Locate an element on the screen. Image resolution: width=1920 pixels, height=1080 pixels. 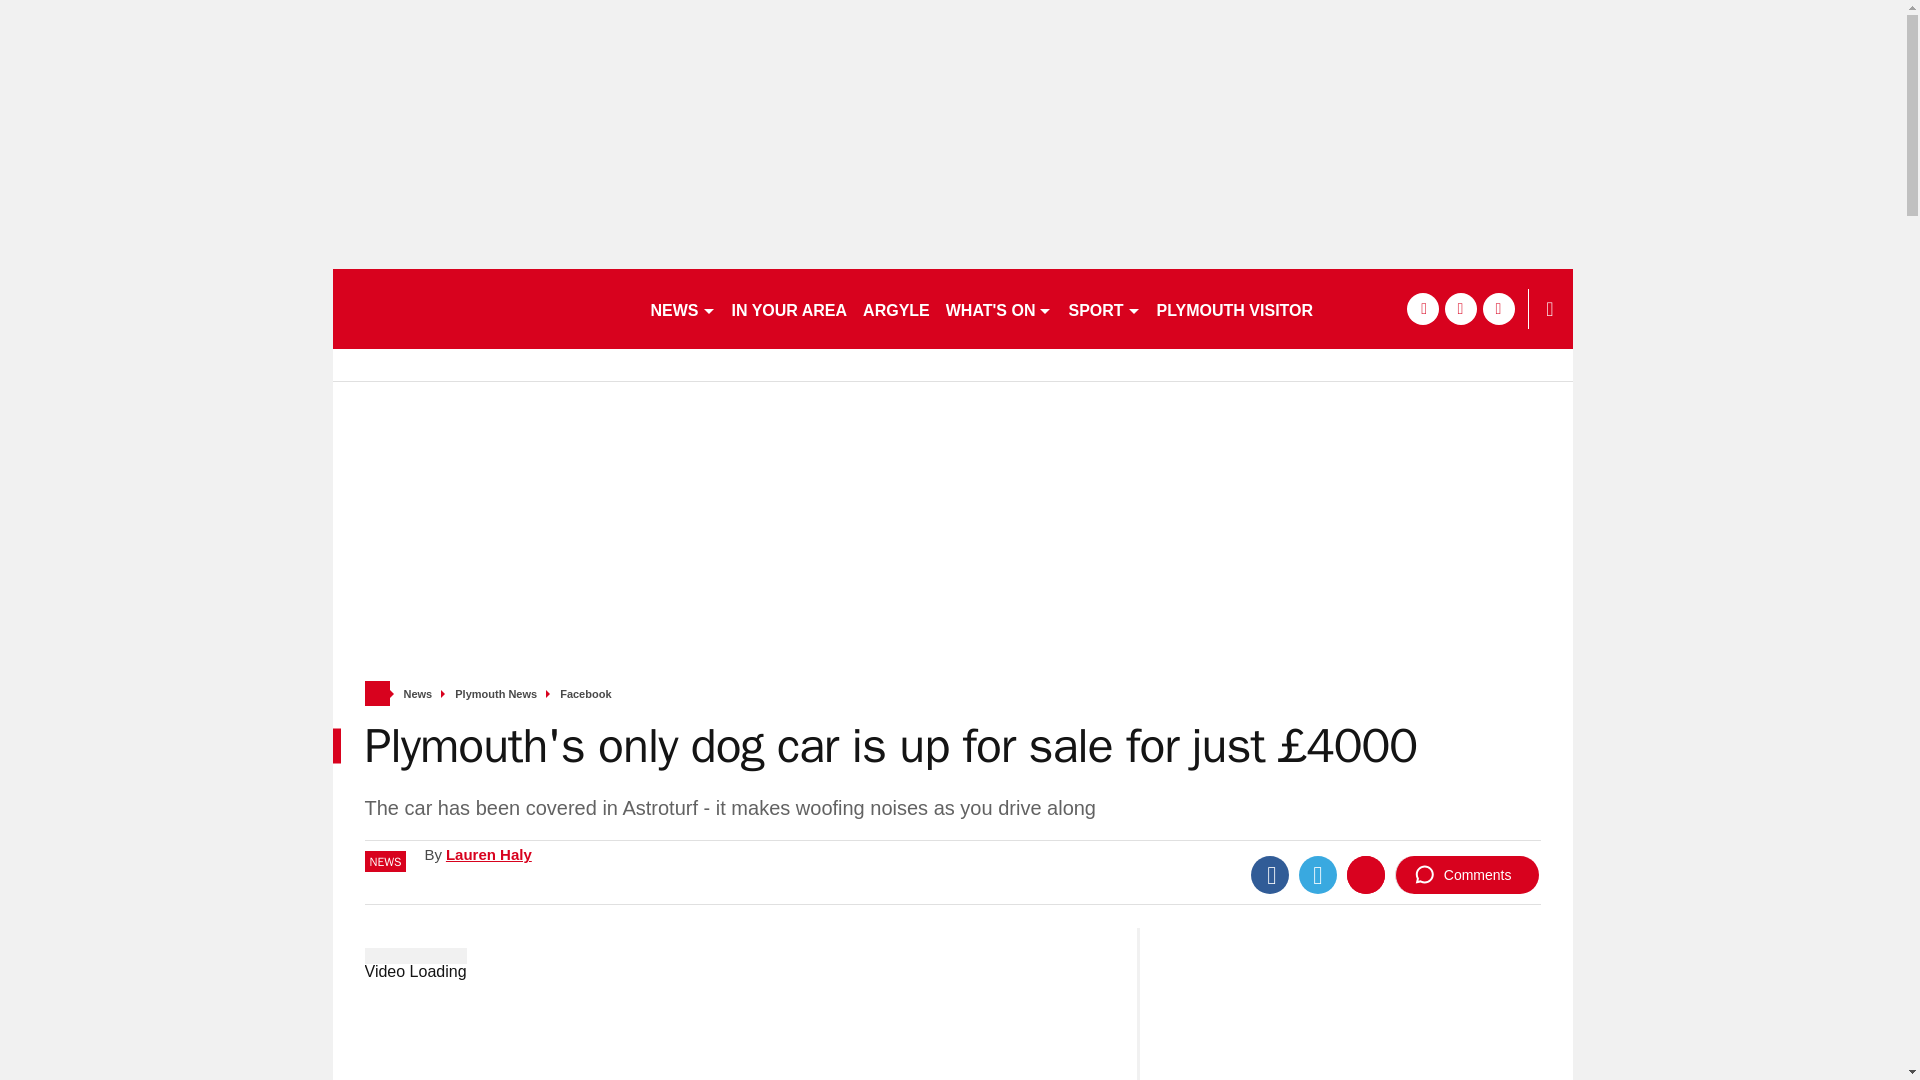
WHAT'S ON is located at coordinates (1000, 308).